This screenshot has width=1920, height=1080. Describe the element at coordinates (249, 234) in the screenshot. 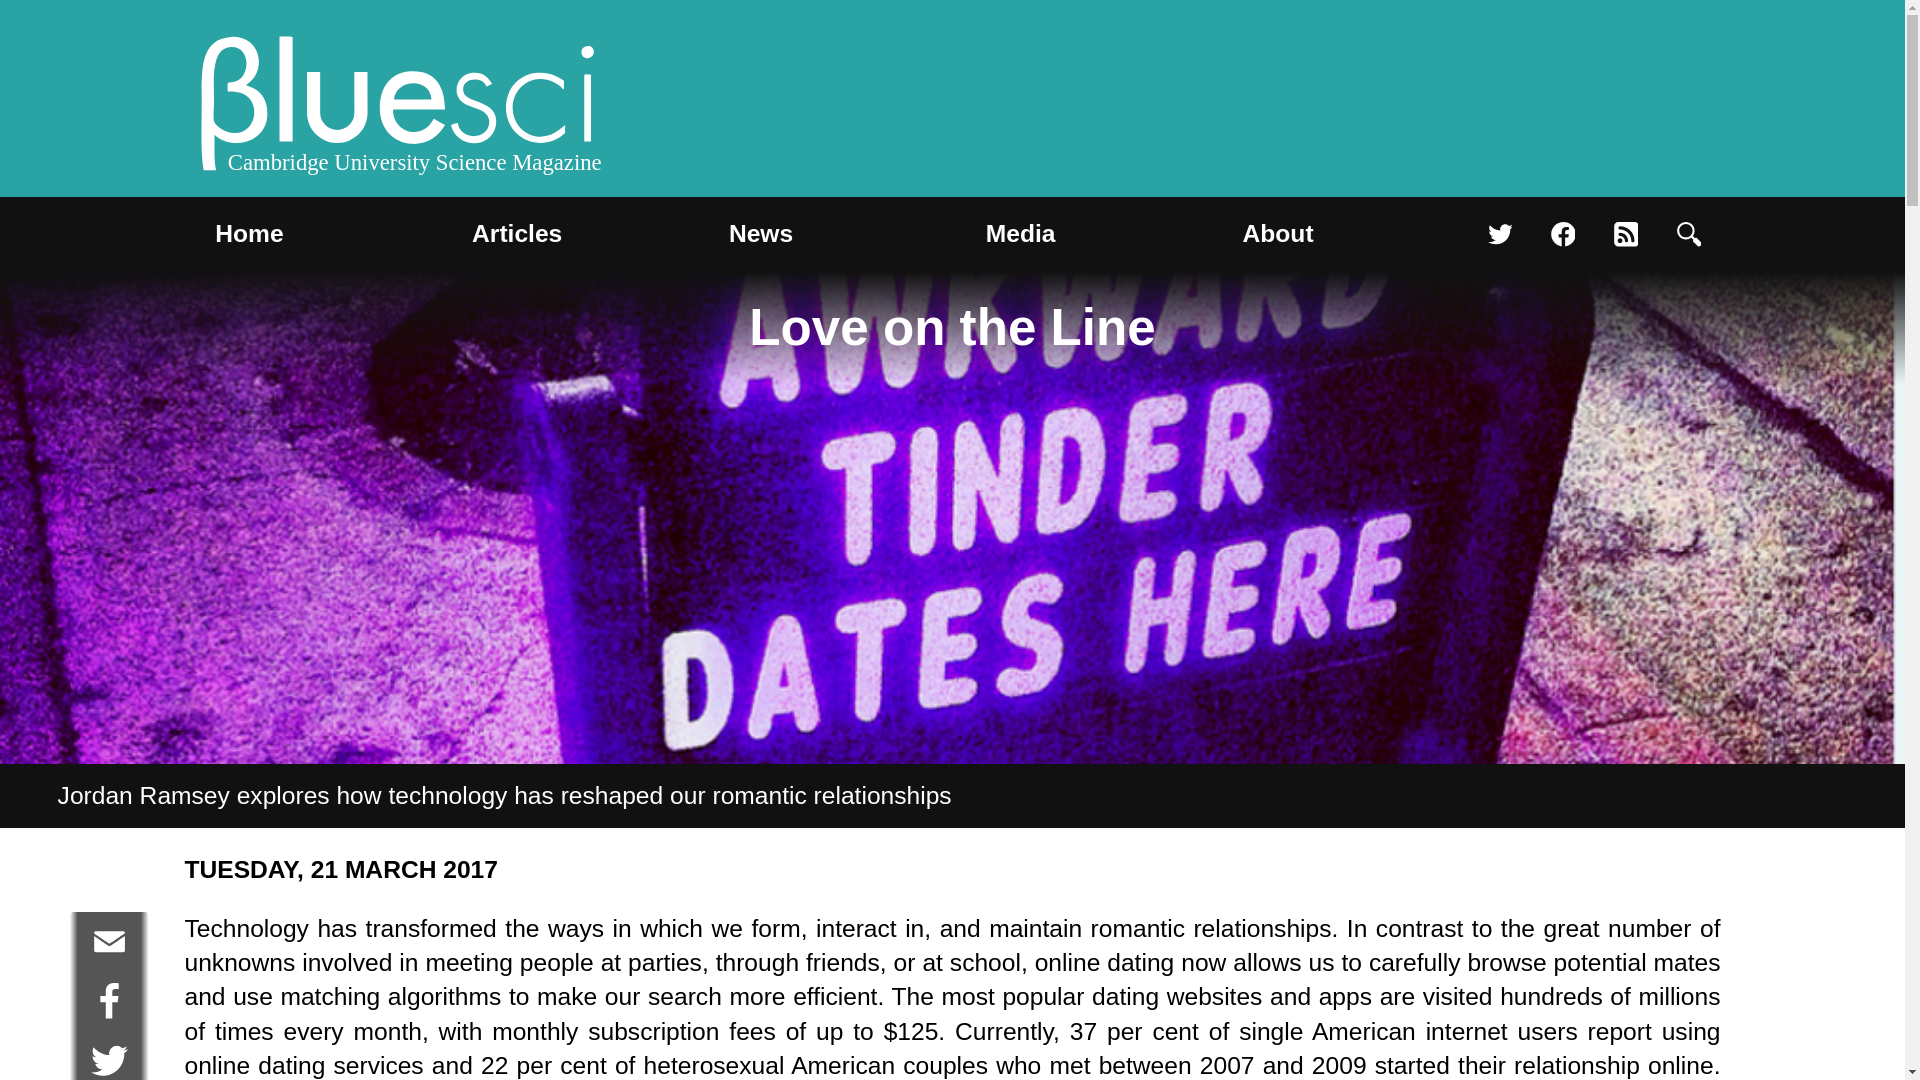

I see `Home` at that location.